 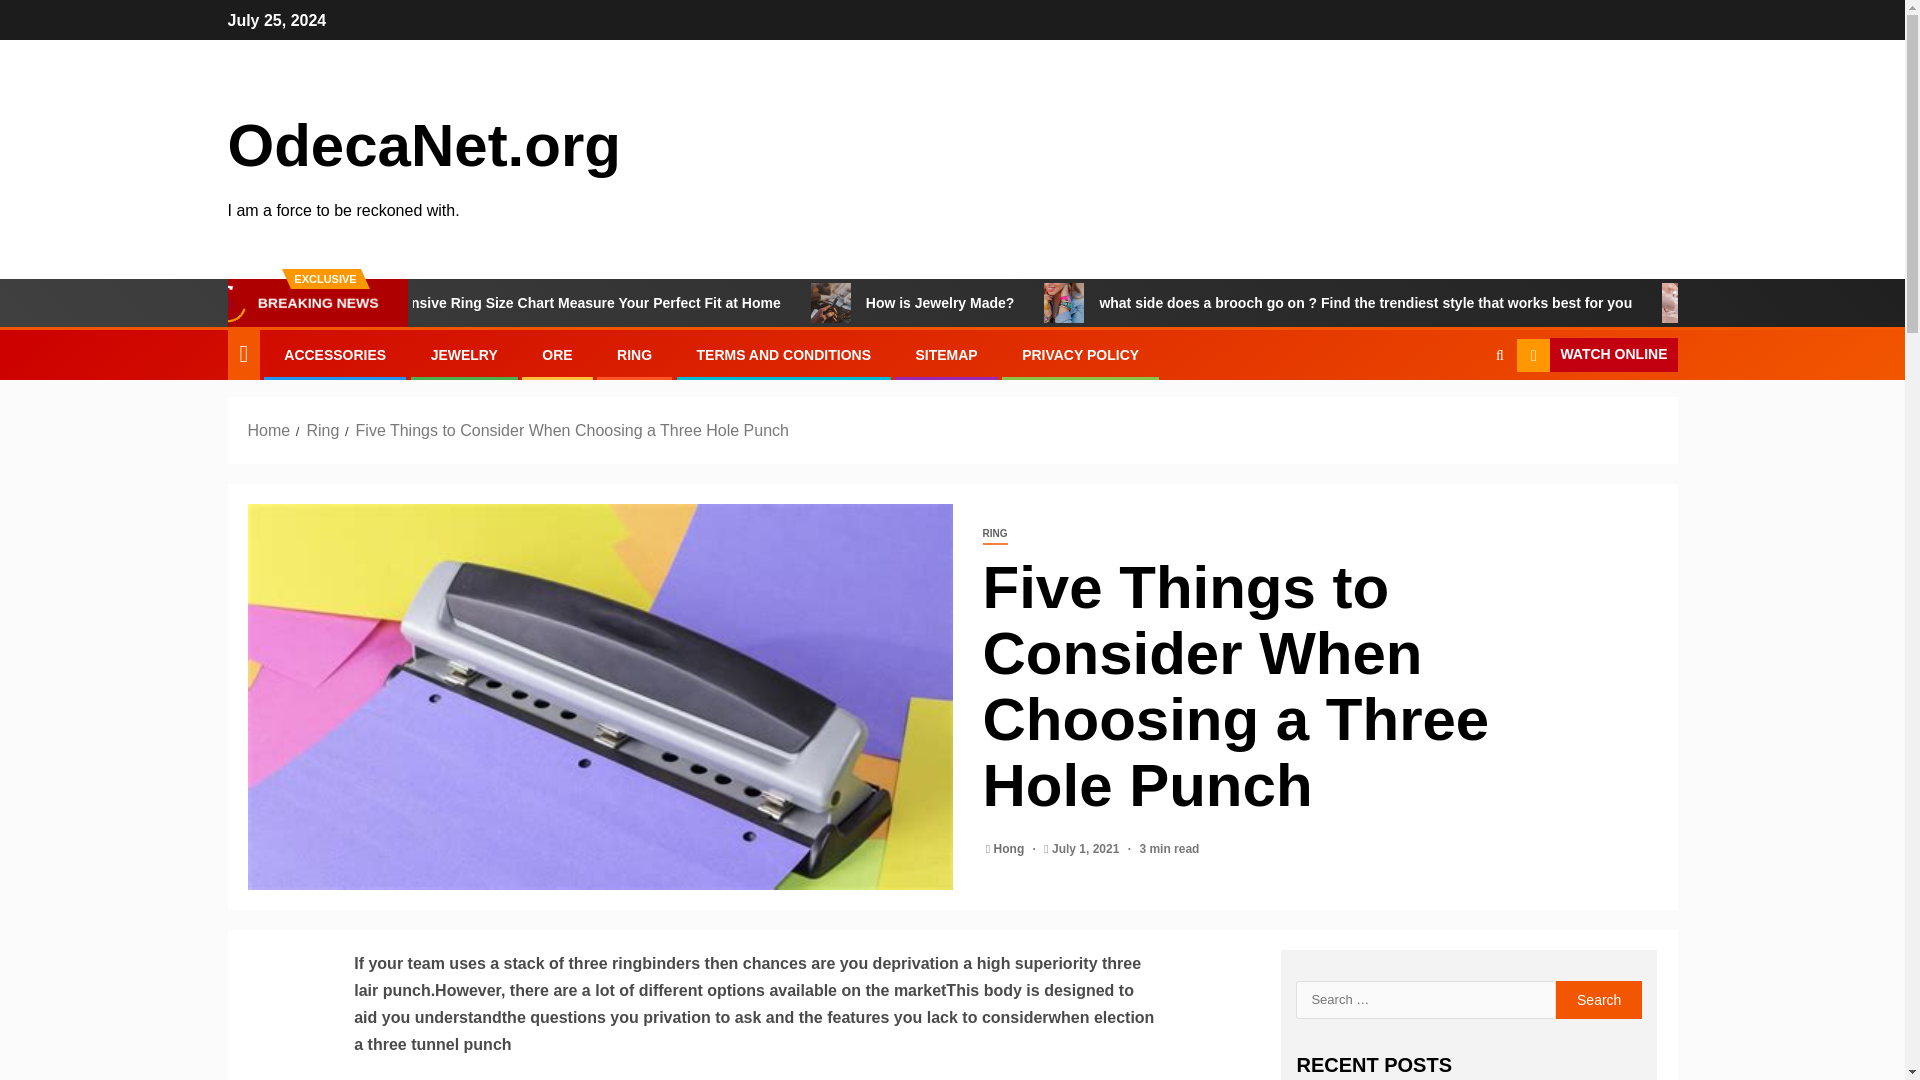 I want to click on RING, so click(x=634, y=354).